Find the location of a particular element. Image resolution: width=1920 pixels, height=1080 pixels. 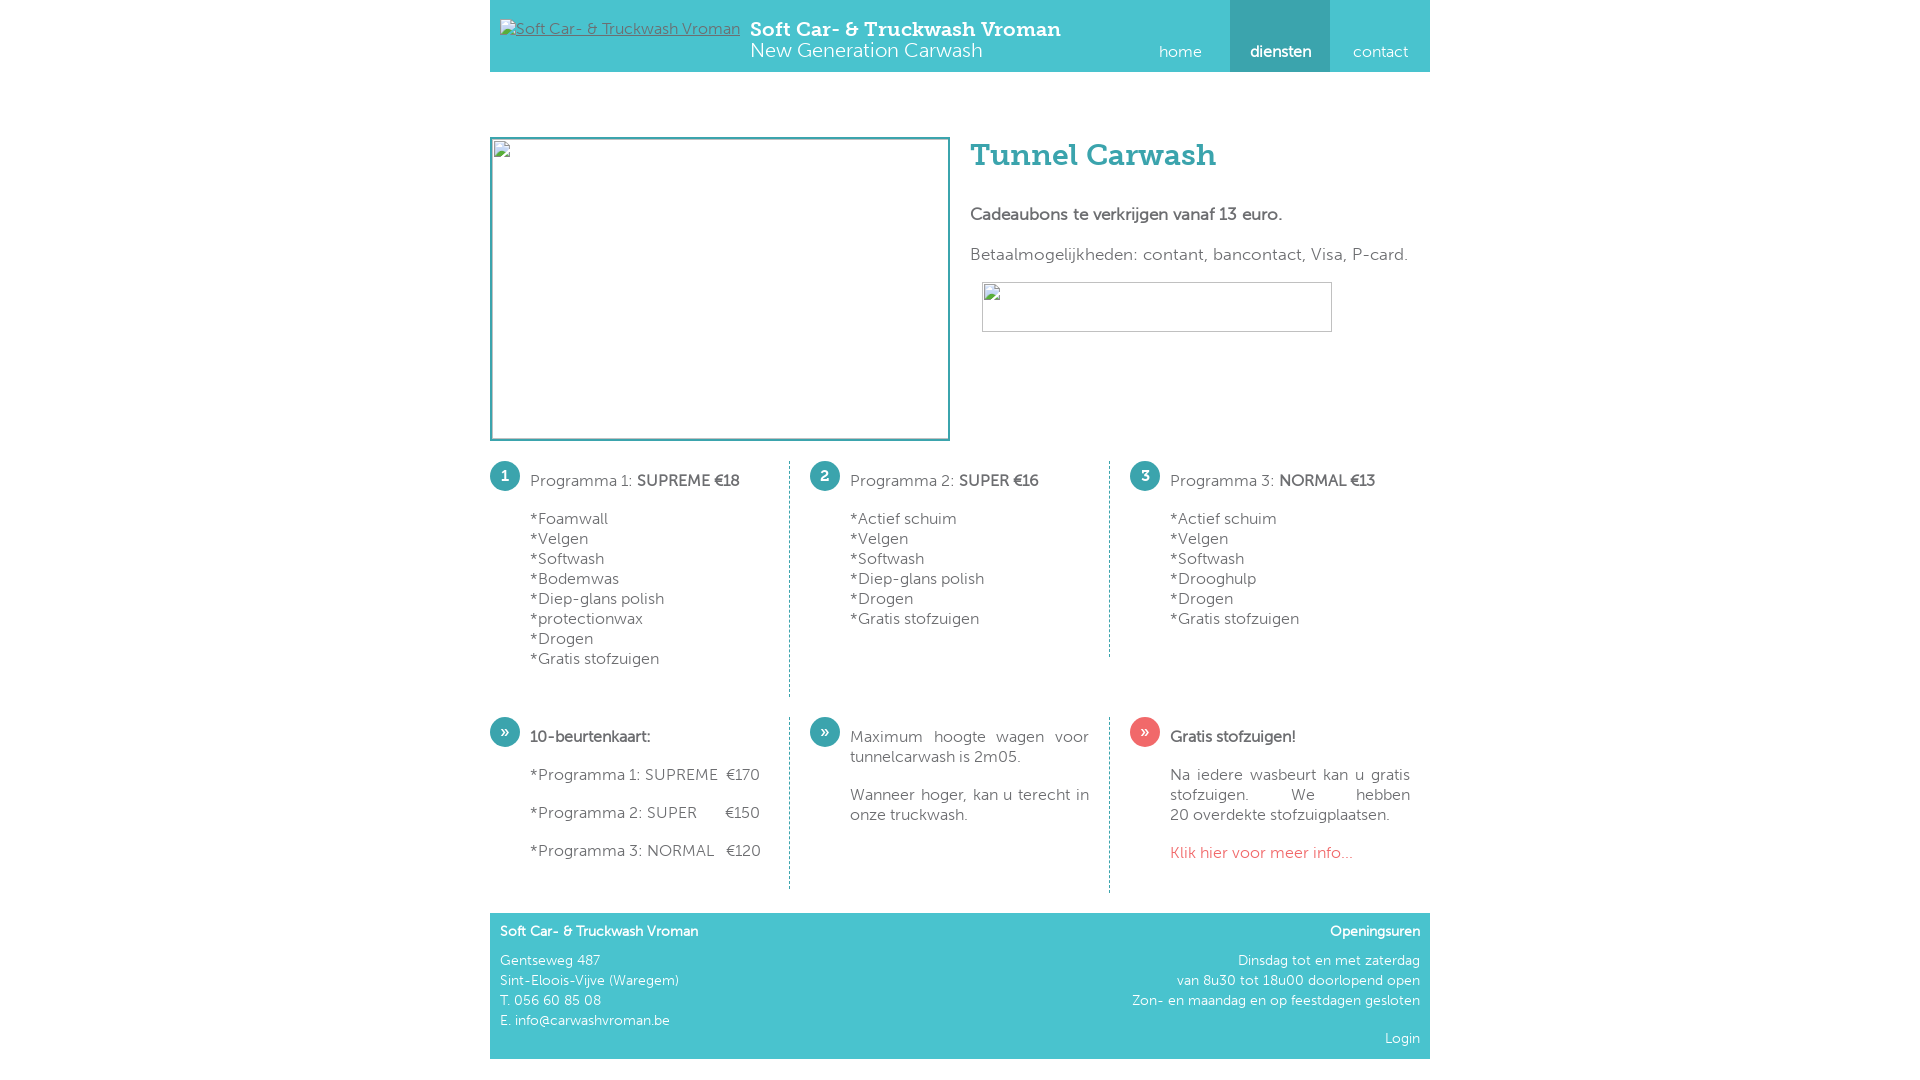

STOFZUIGER PARK is located at coordinates (1320, 94).